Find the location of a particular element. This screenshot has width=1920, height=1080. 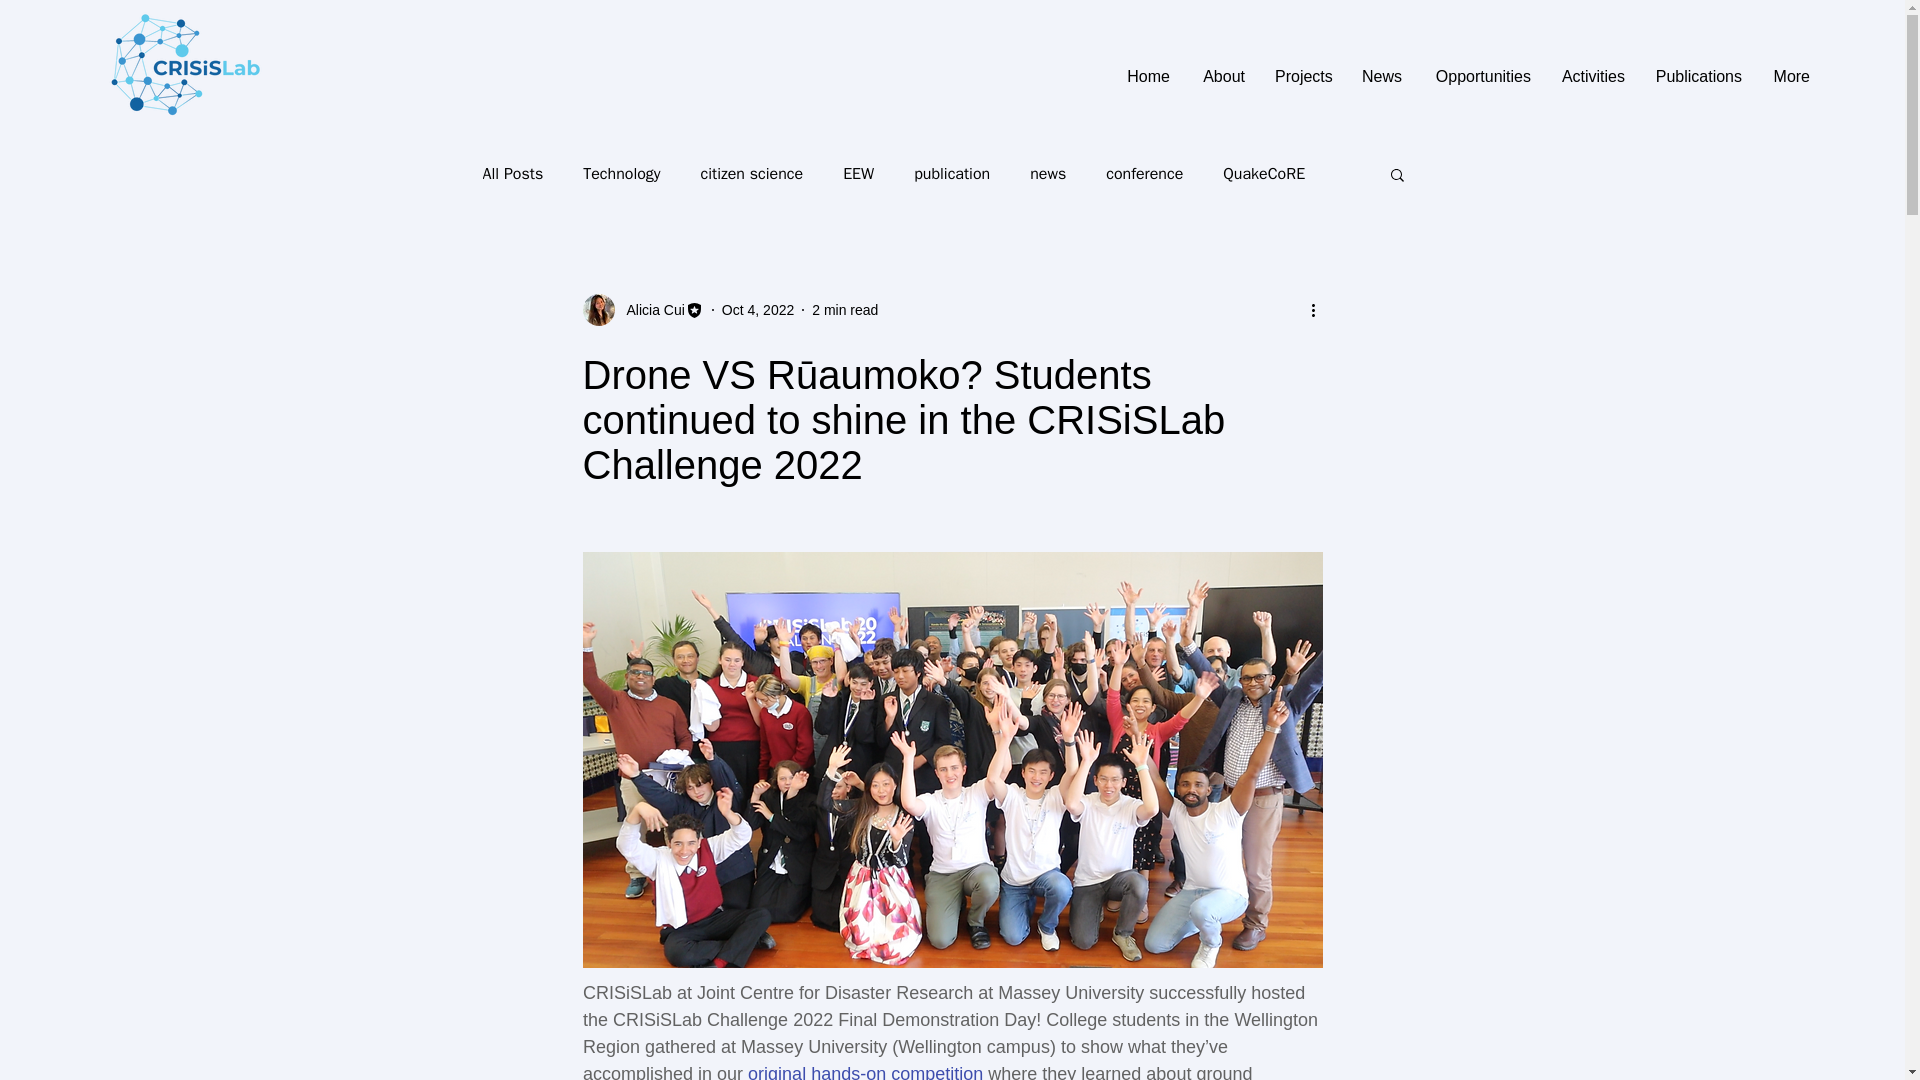

Home is located at coordinates (1146, 76).